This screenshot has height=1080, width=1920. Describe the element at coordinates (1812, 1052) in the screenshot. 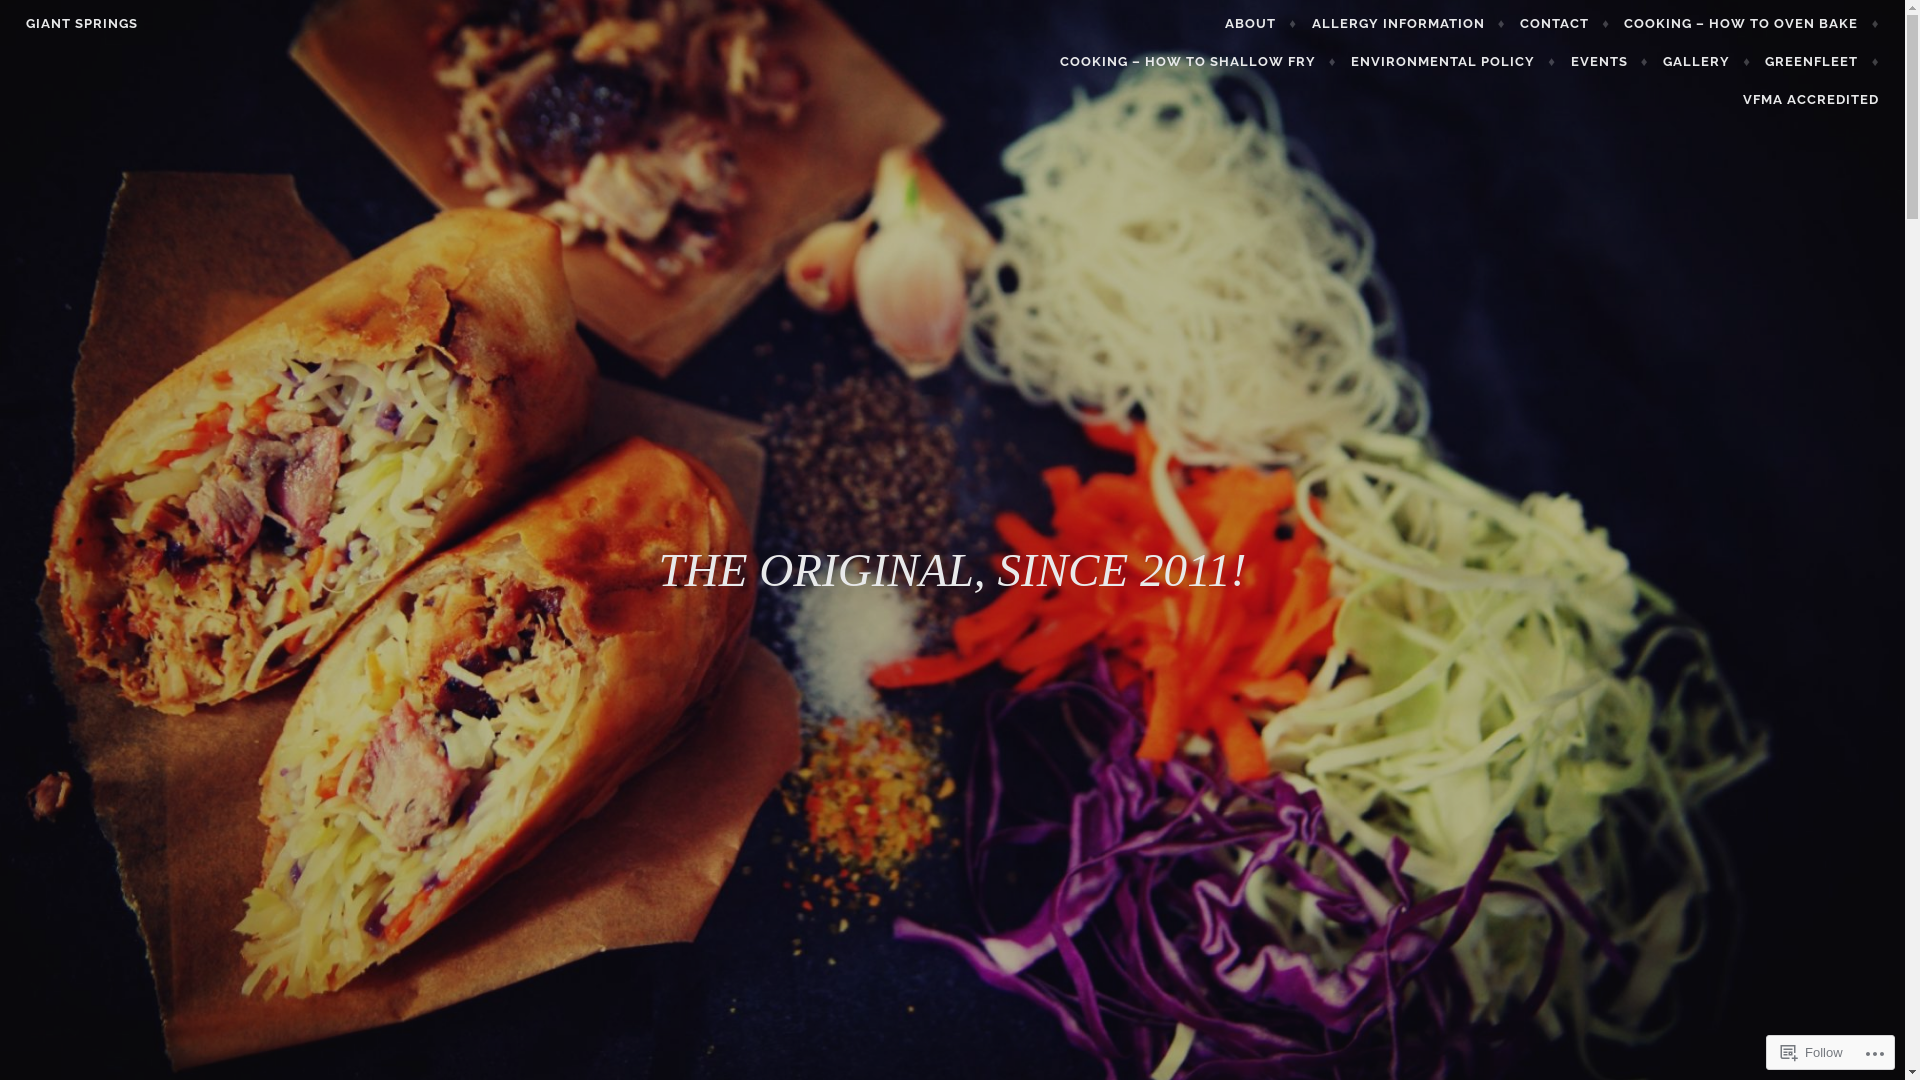

I see `Follow` at that location.